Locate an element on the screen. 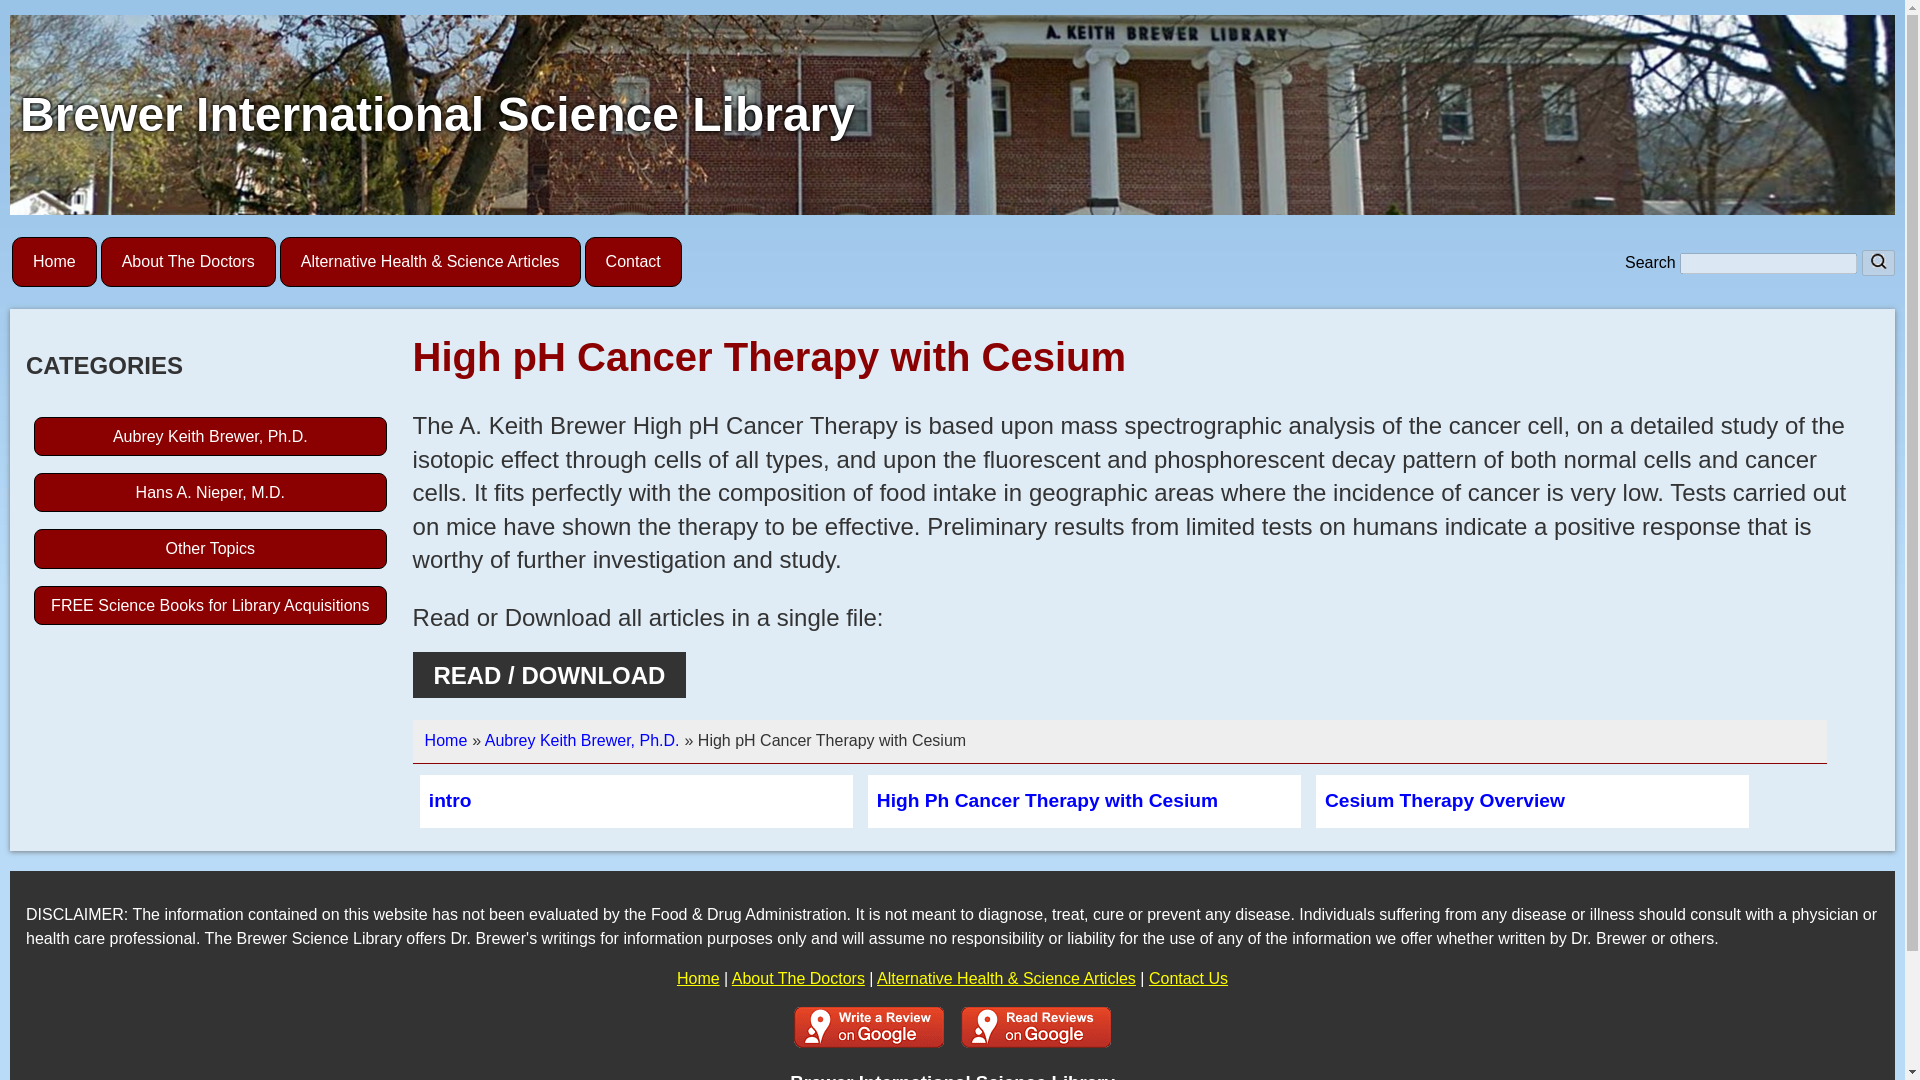  Other Topics is located at coordinates (210, 548).